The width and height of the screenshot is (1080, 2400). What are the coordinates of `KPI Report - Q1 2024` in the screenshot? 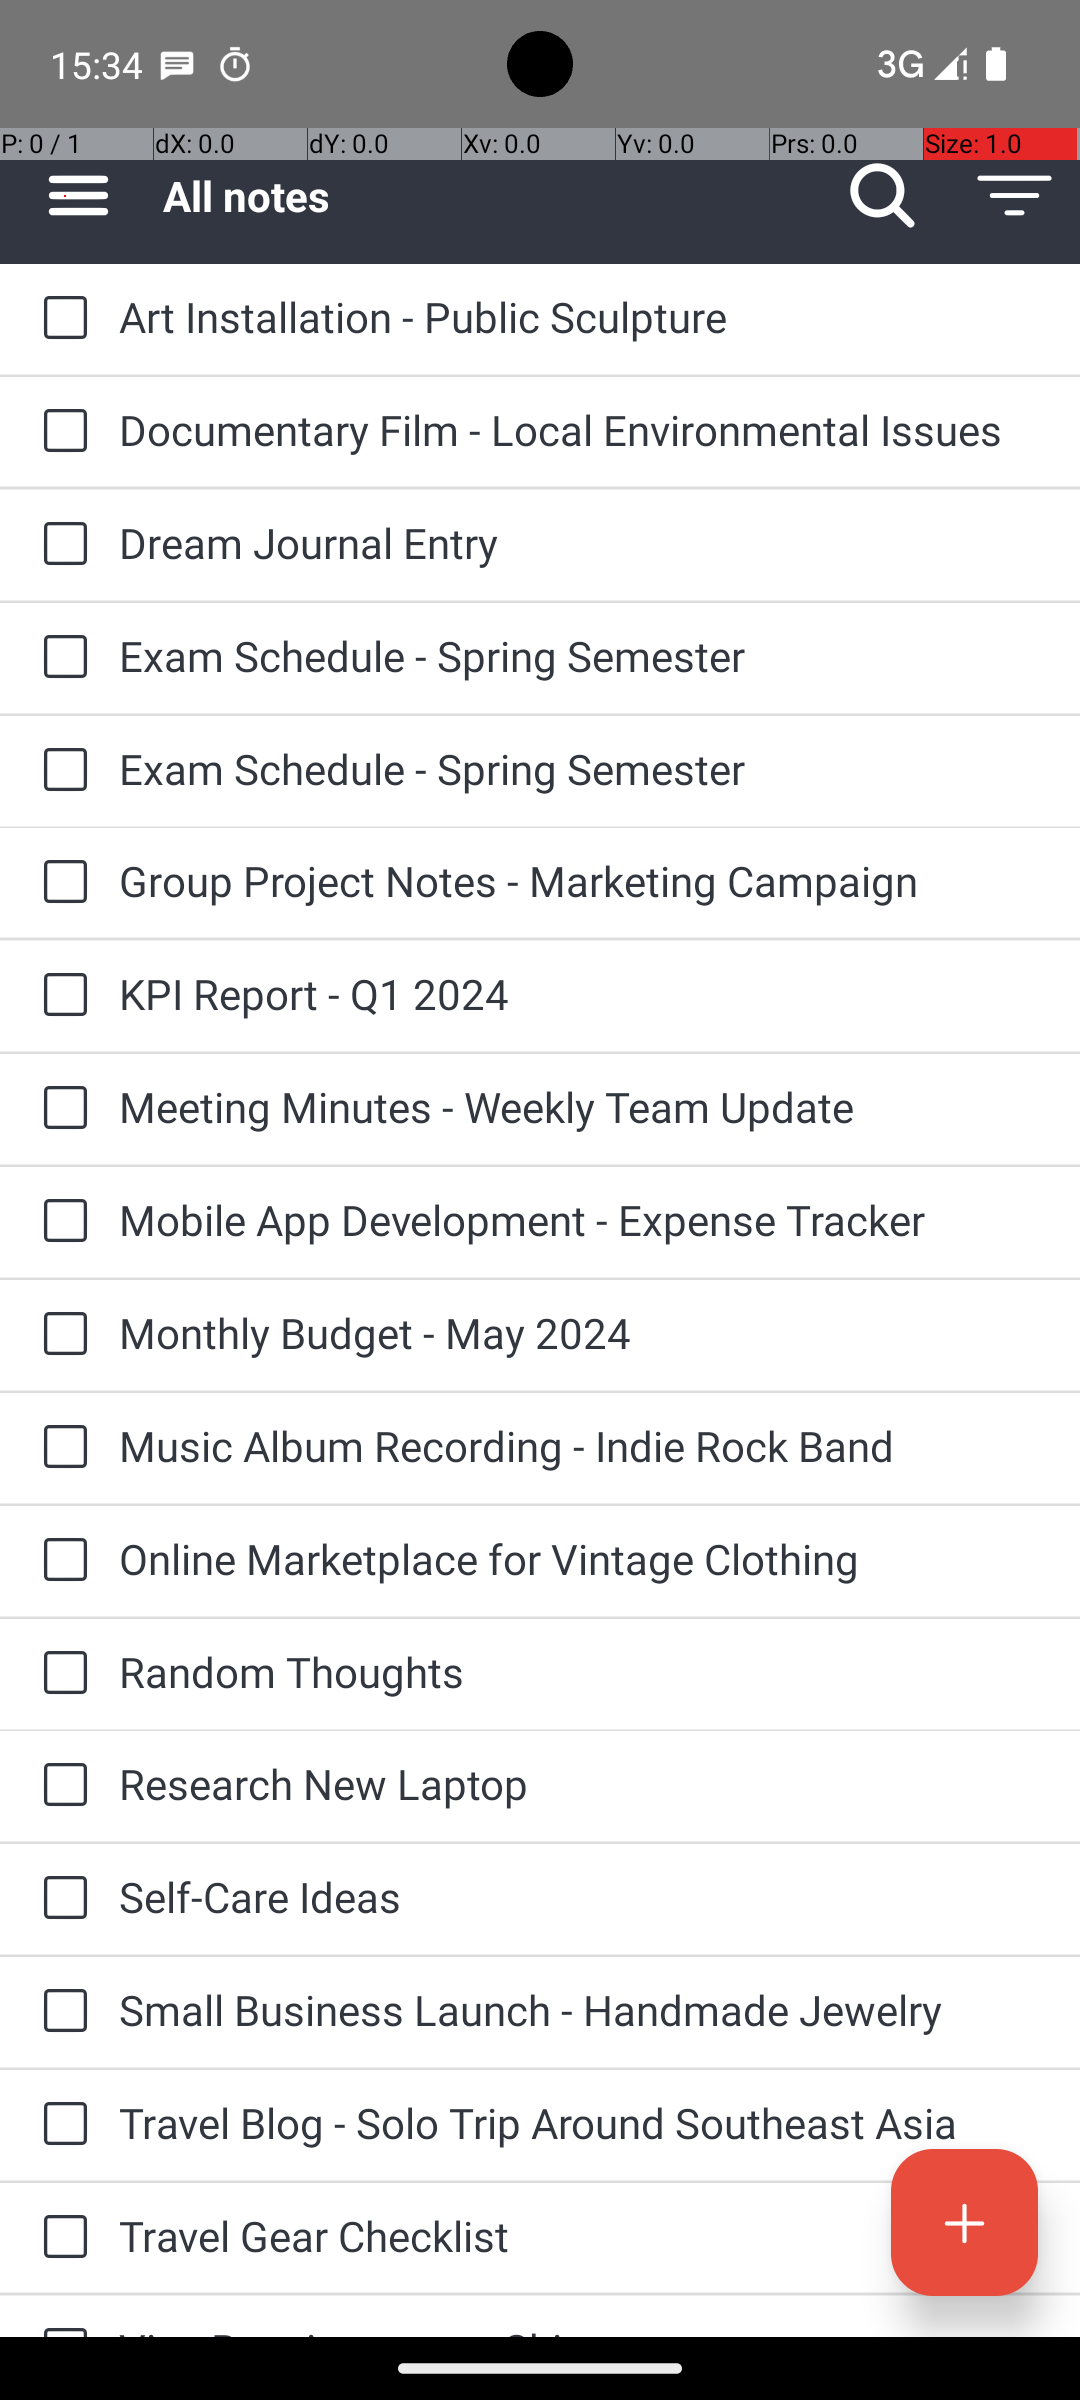 It's located at (580, 994).